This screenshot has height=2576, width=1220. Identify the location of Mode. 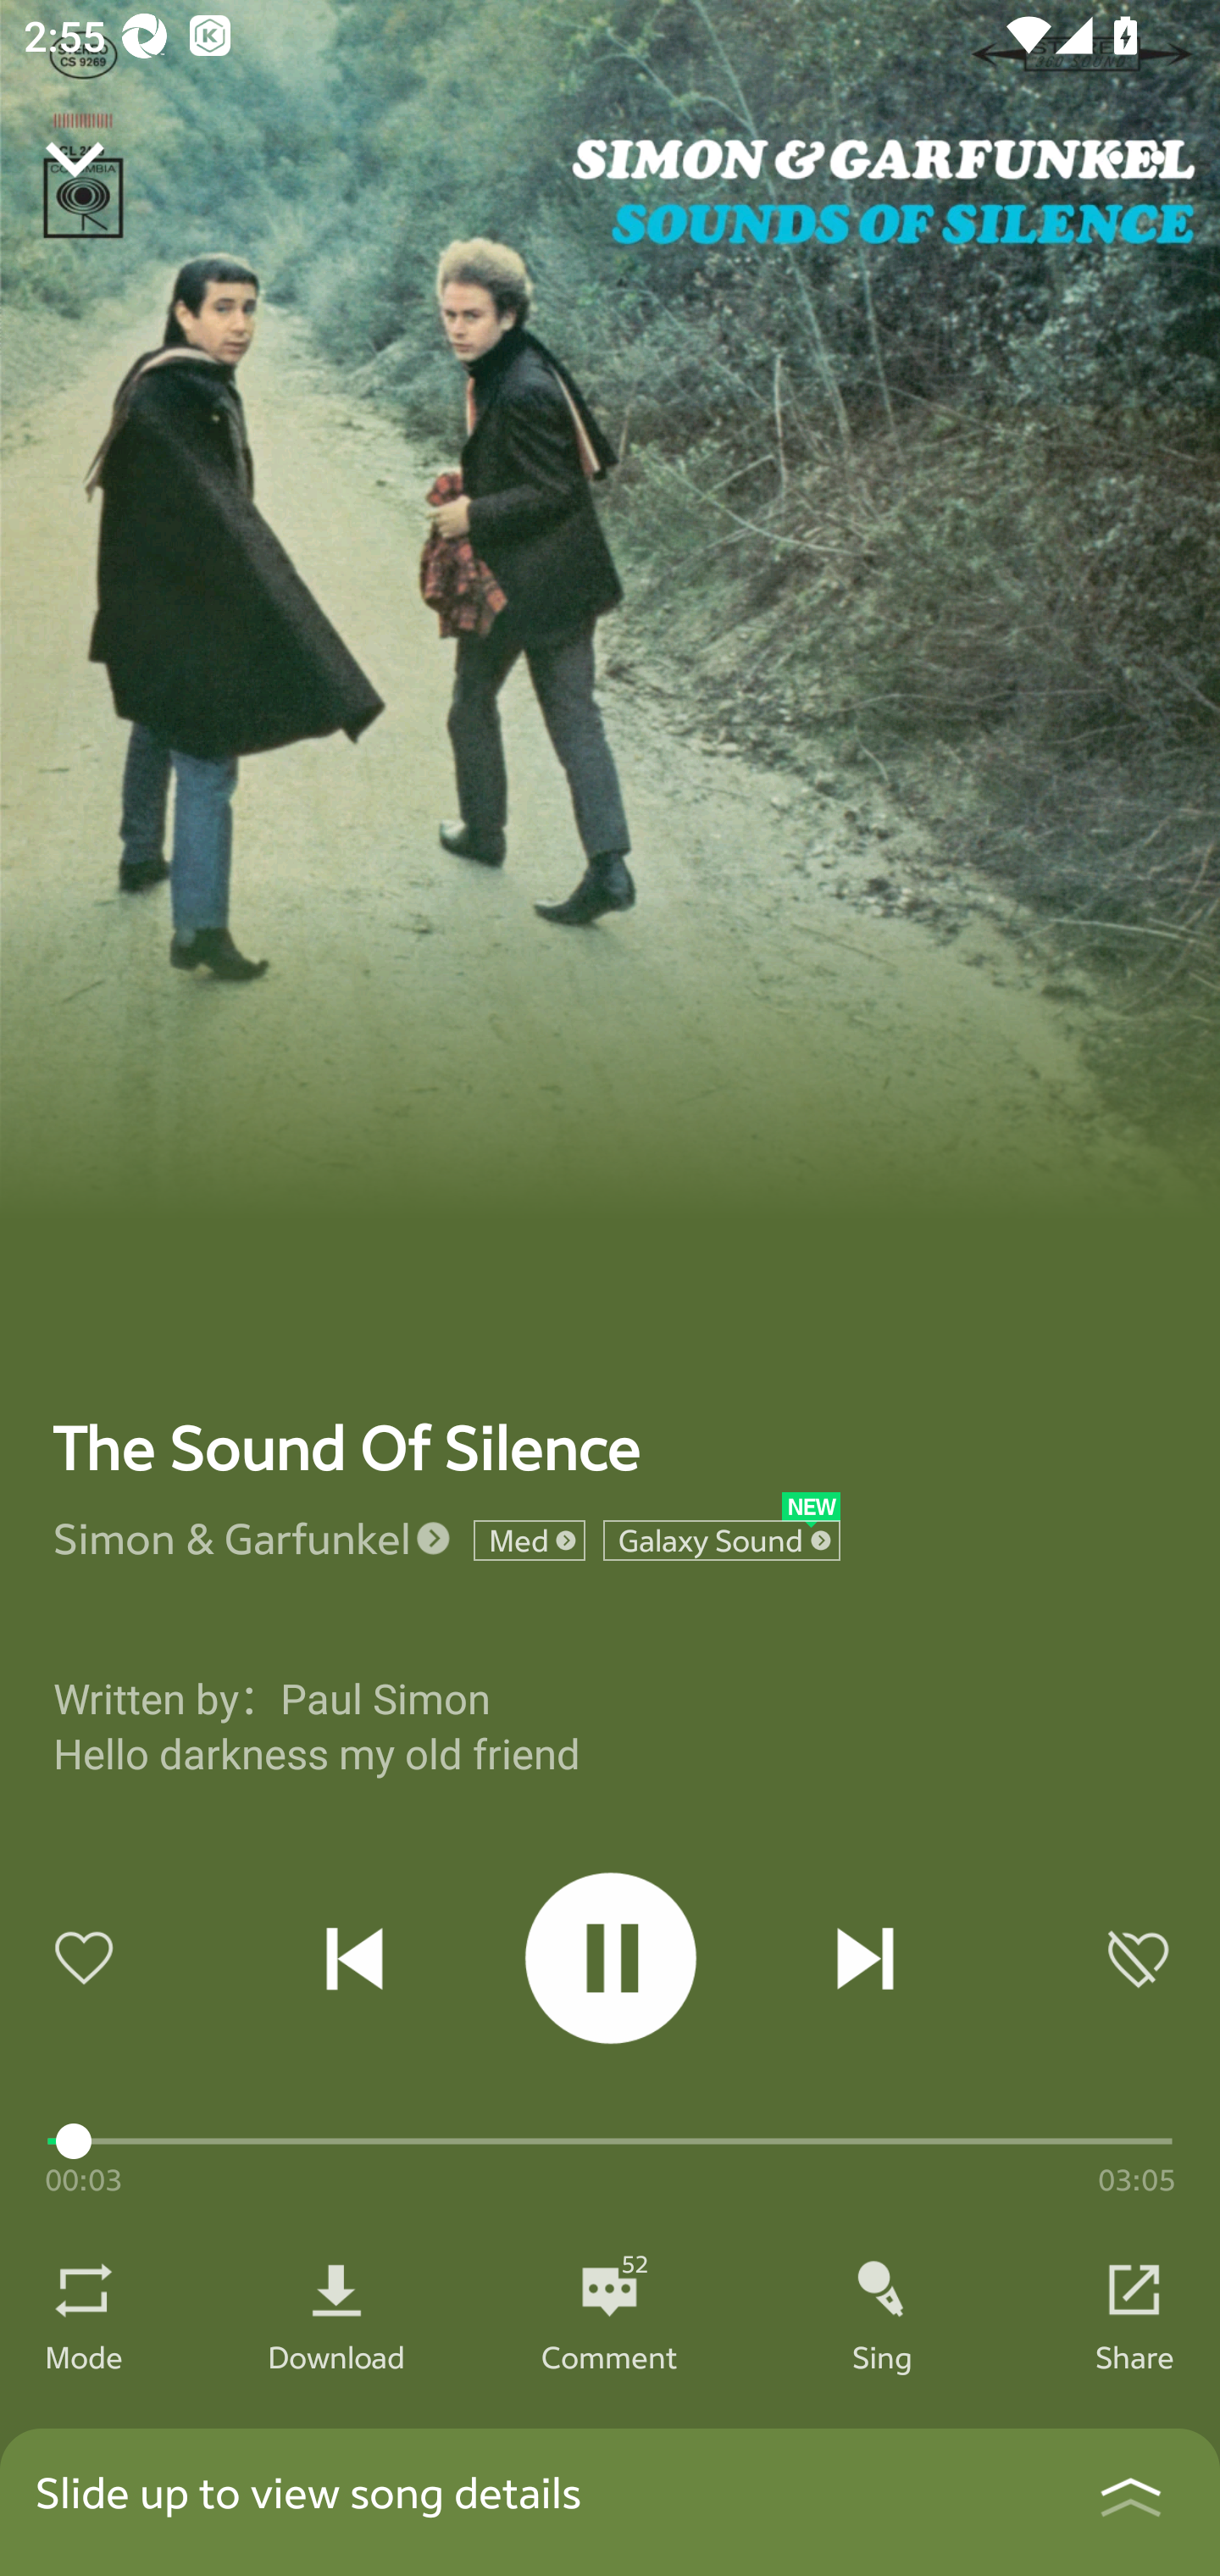
(84, 2357).